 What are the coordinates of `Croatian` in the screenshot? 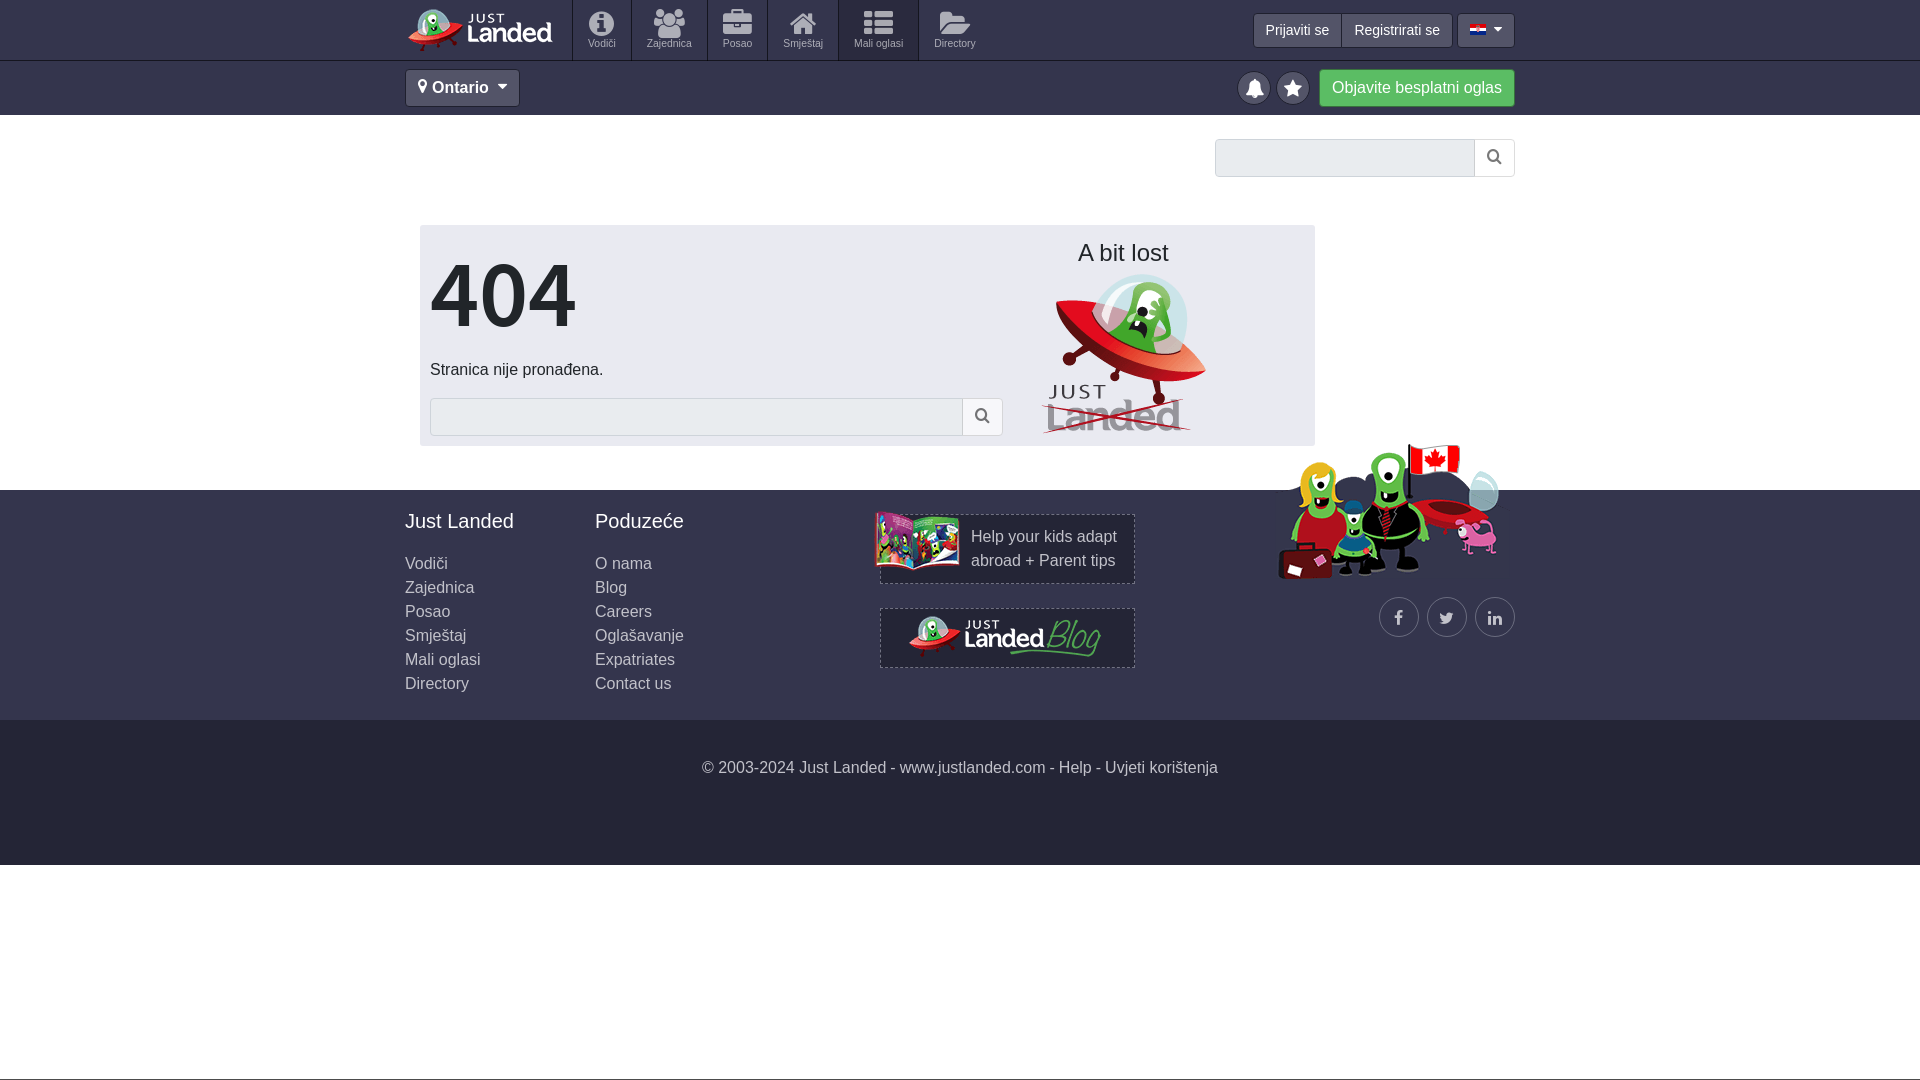 It's located at (1478, 28).